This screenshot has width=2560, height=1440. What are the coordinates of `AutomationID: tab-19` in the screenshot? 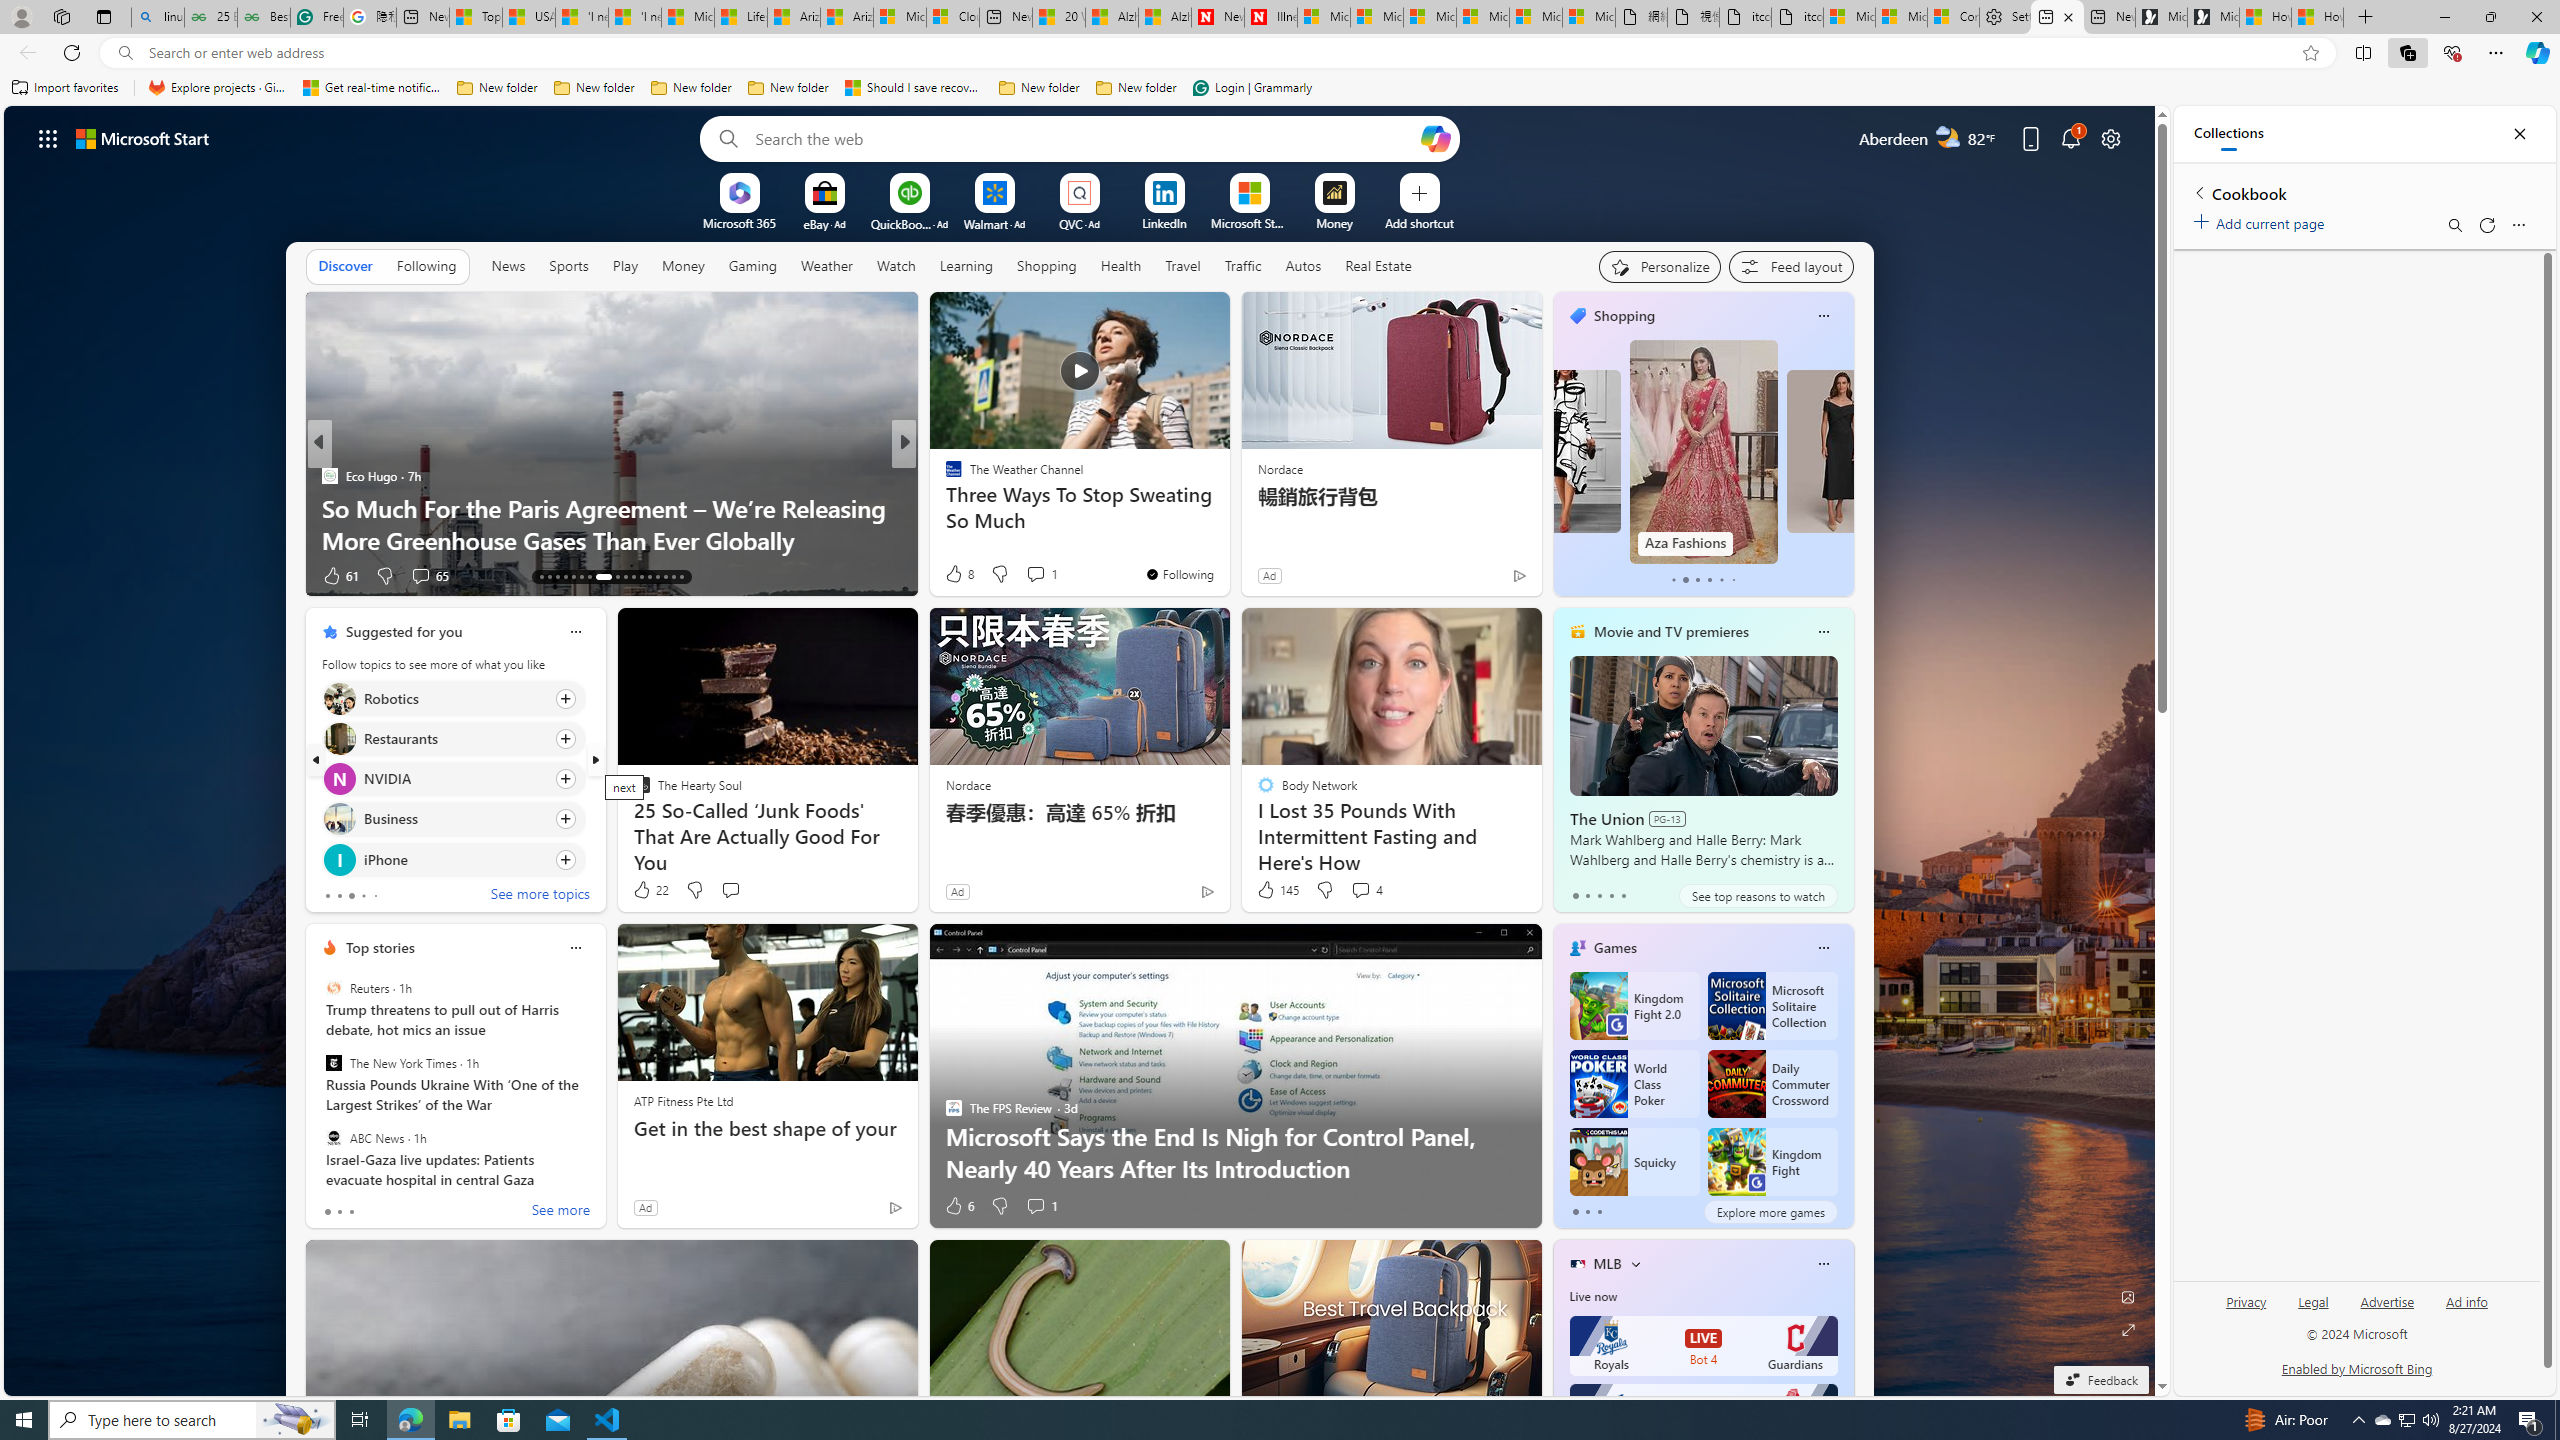 It's located at (590, 577).